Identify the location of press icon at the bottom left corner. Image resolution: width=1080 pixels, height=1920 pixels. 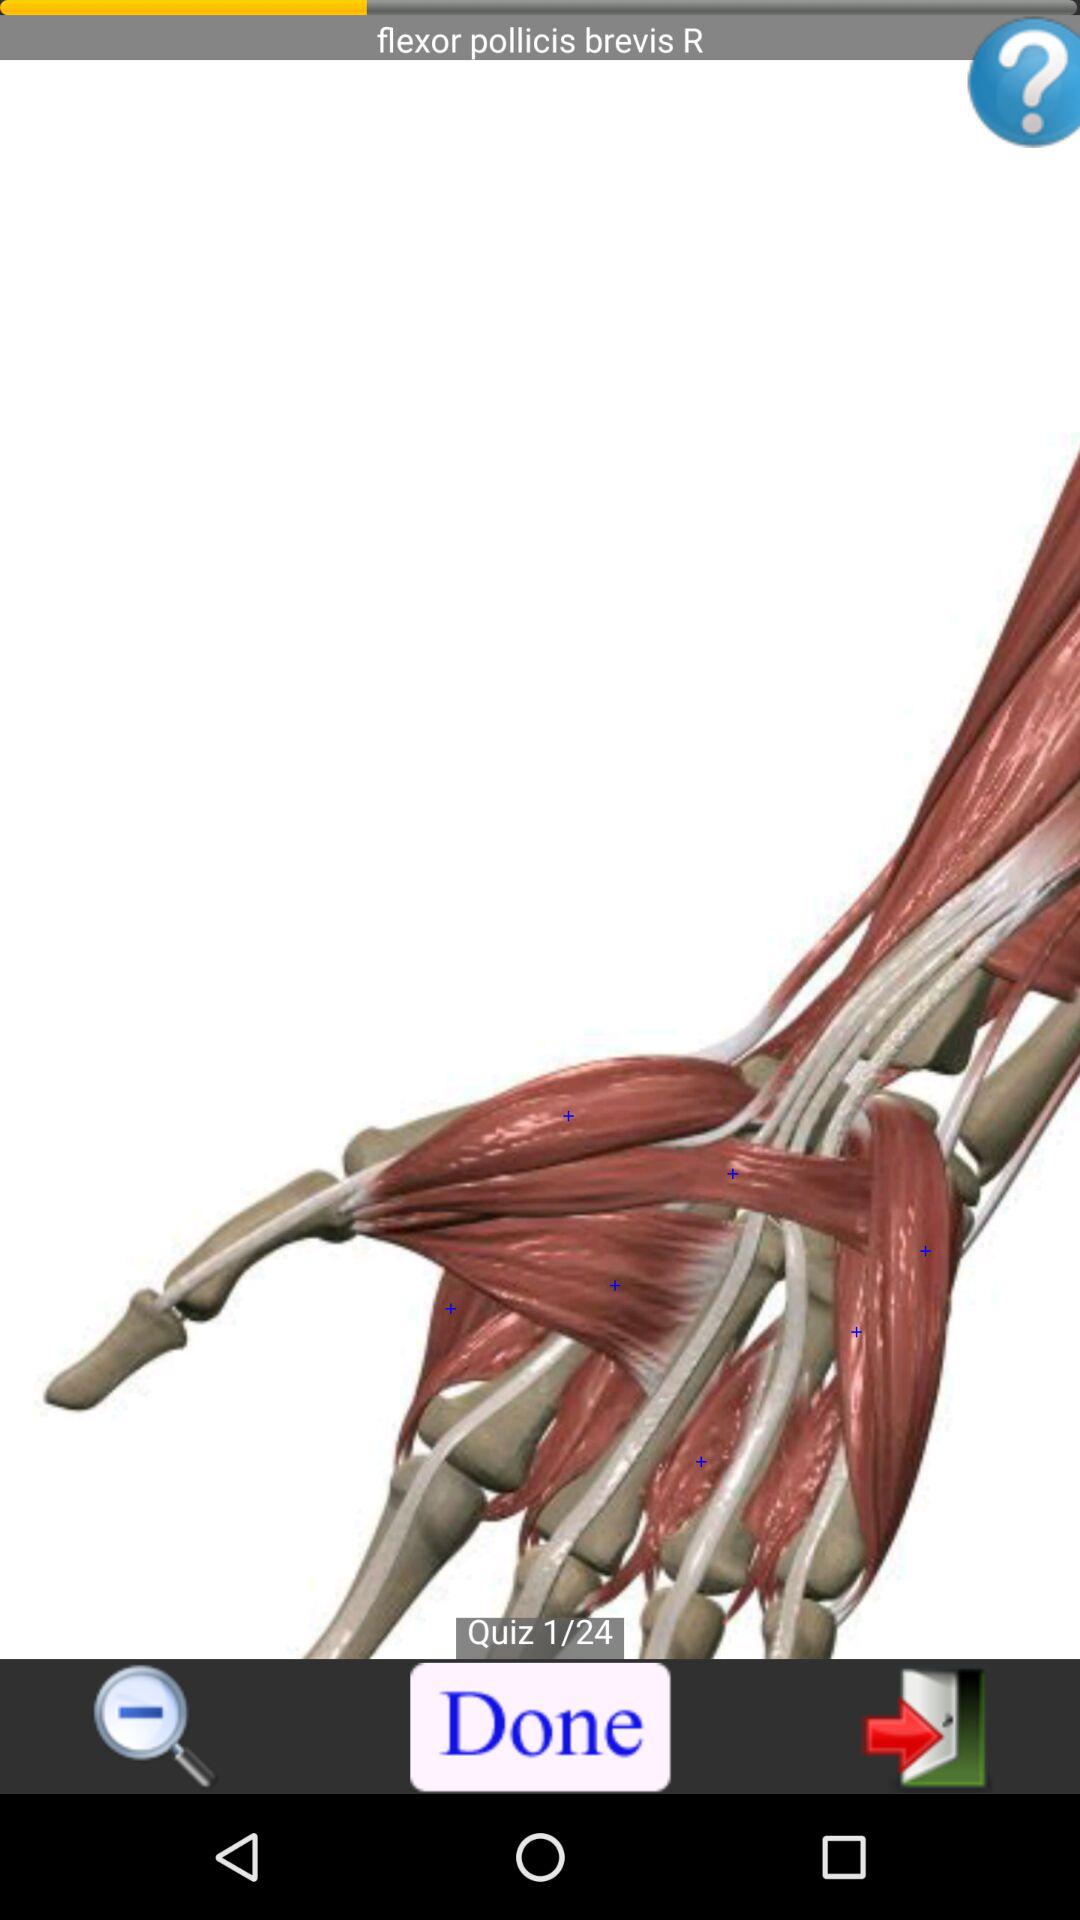
(156, 1728).